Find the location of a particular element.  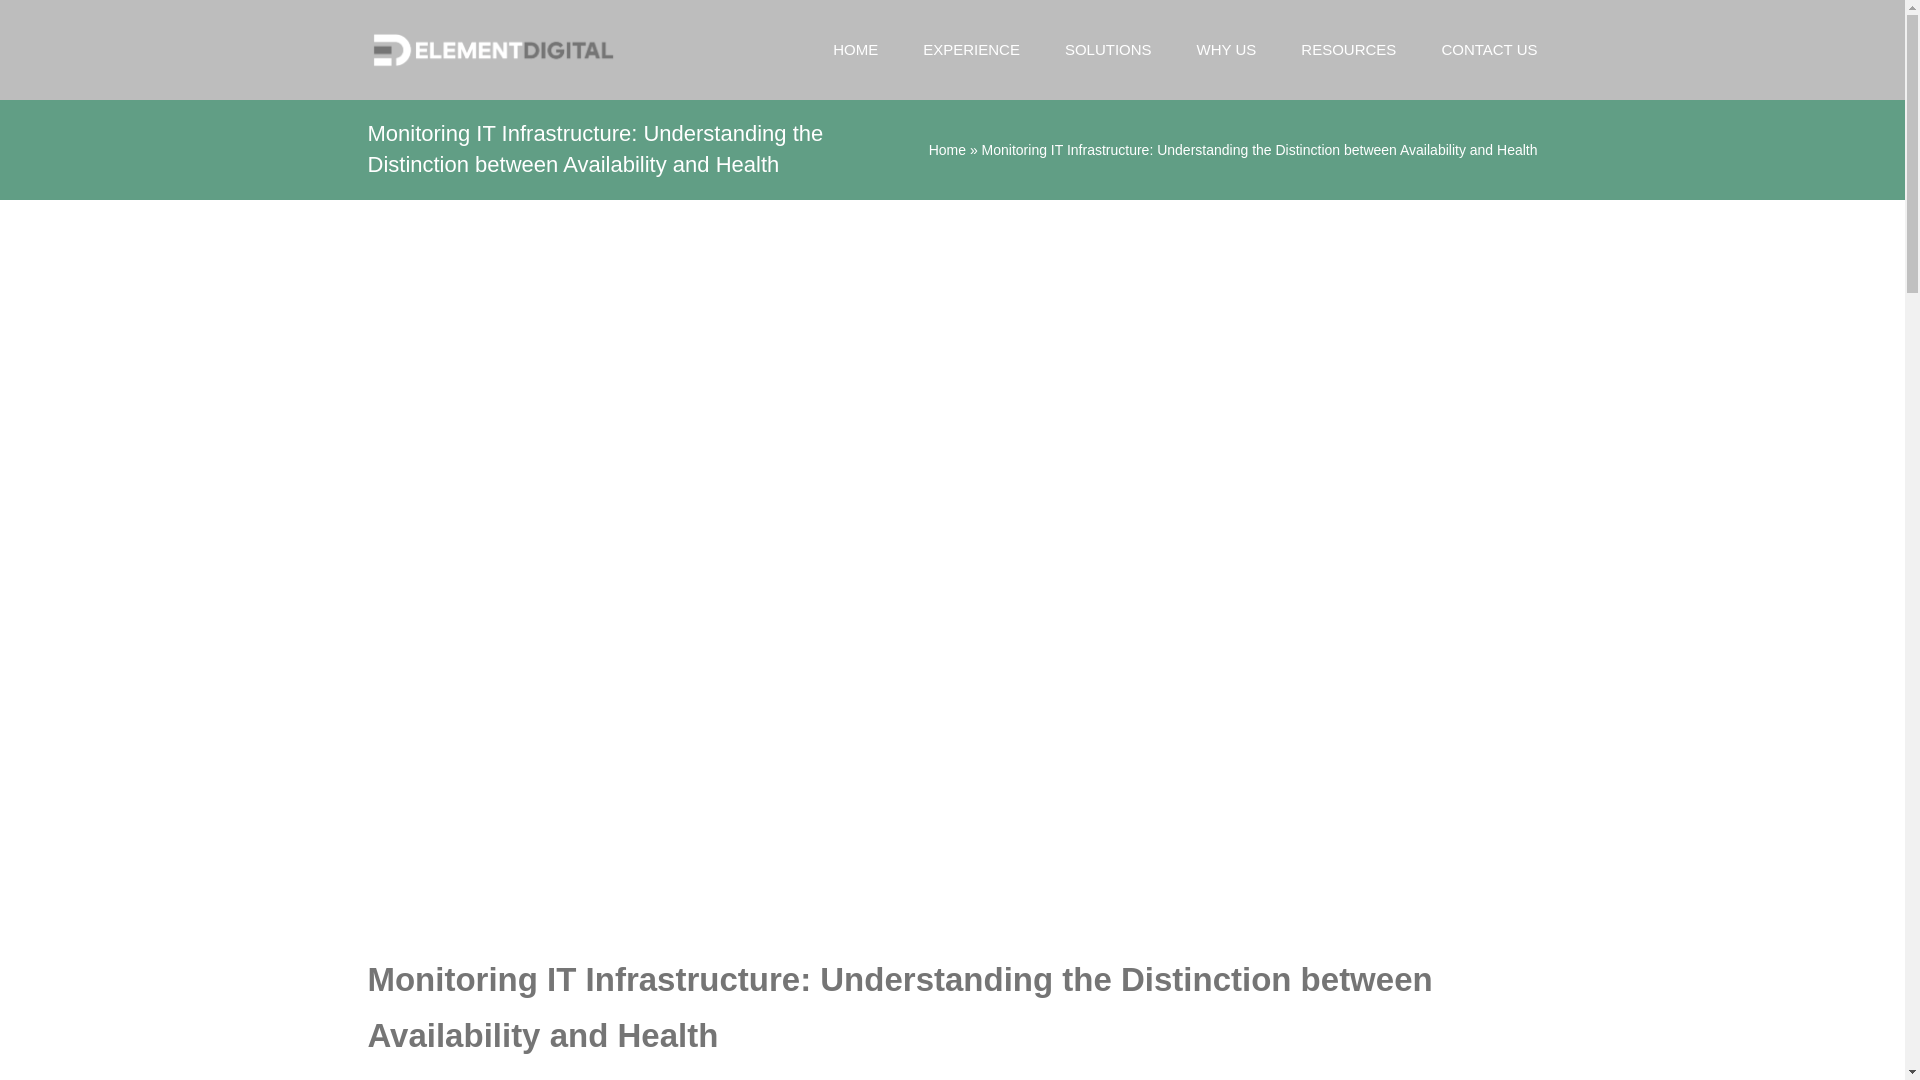

CONTACT US is located at coordinates (1489, 50).